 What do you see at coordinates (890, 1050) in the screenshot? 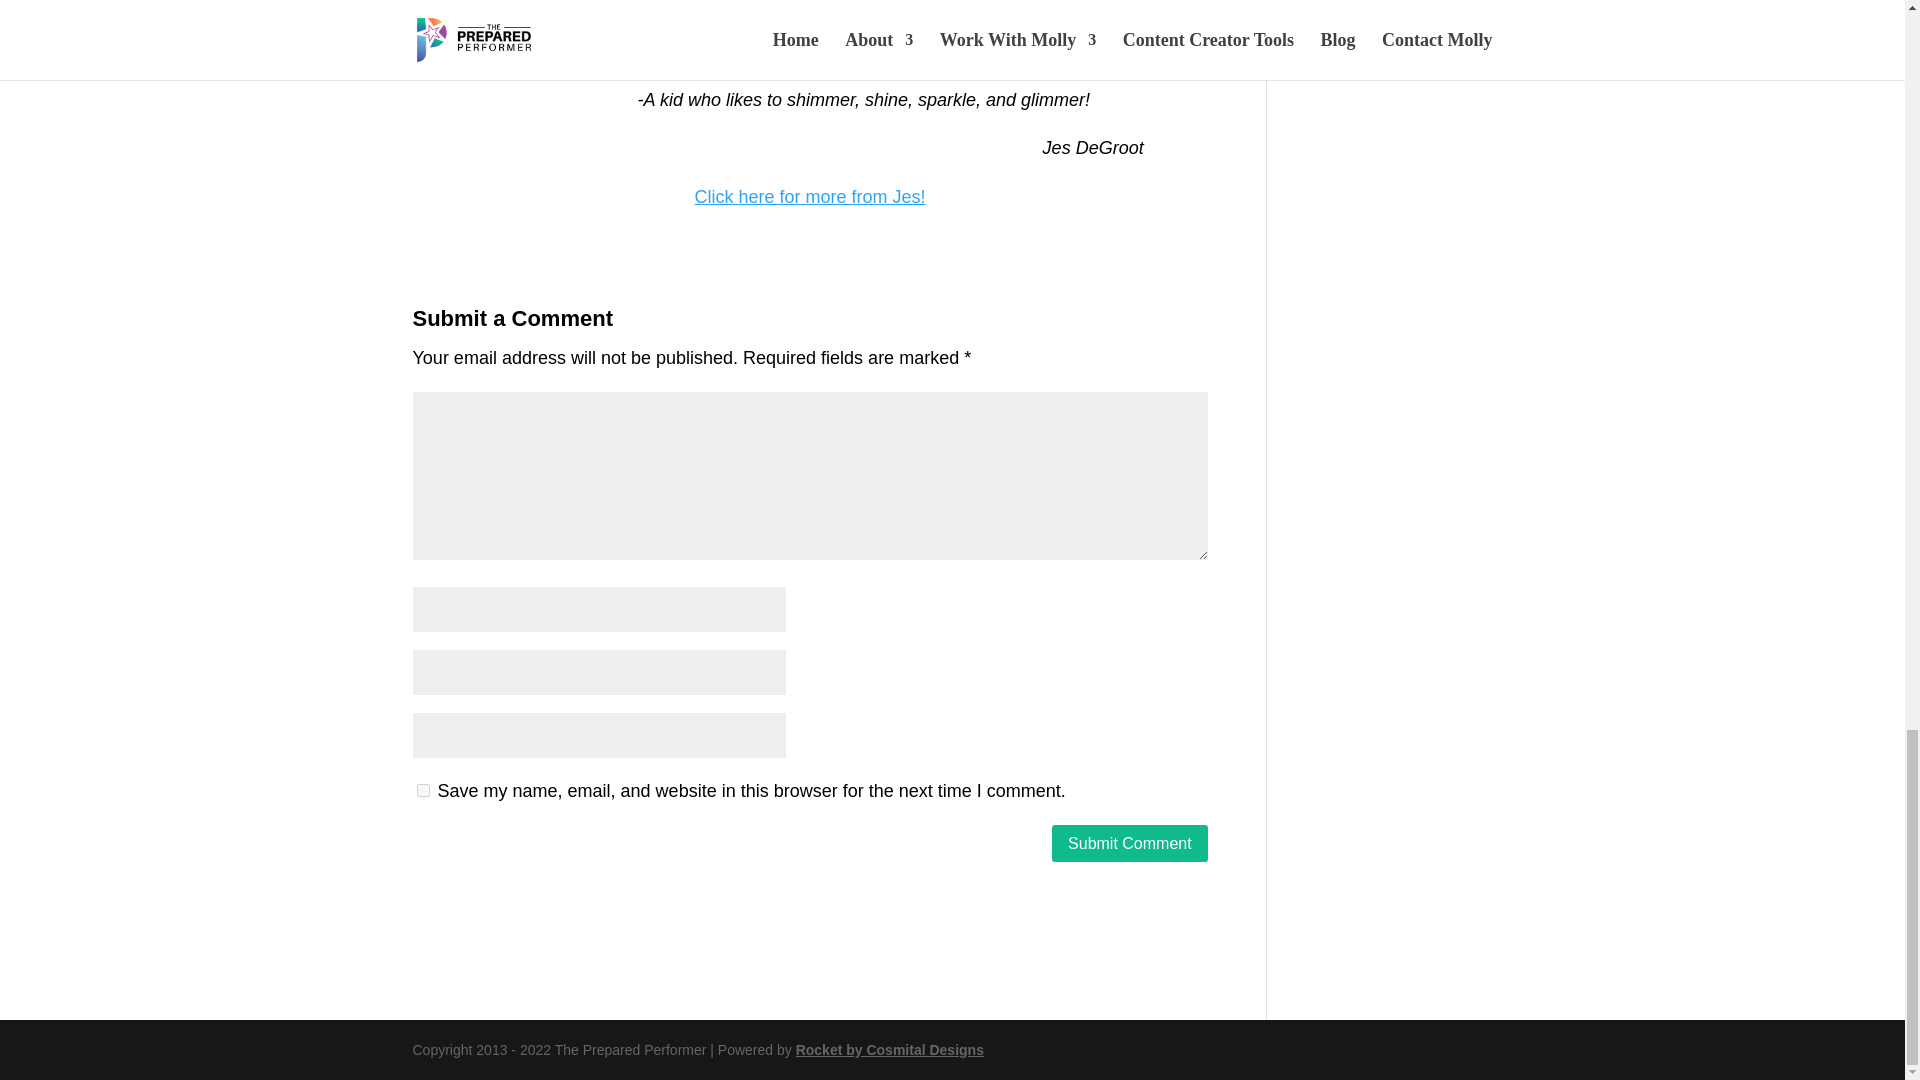
I see `Rocket by Cosmital Designs` at bounding box center [890, 1050].